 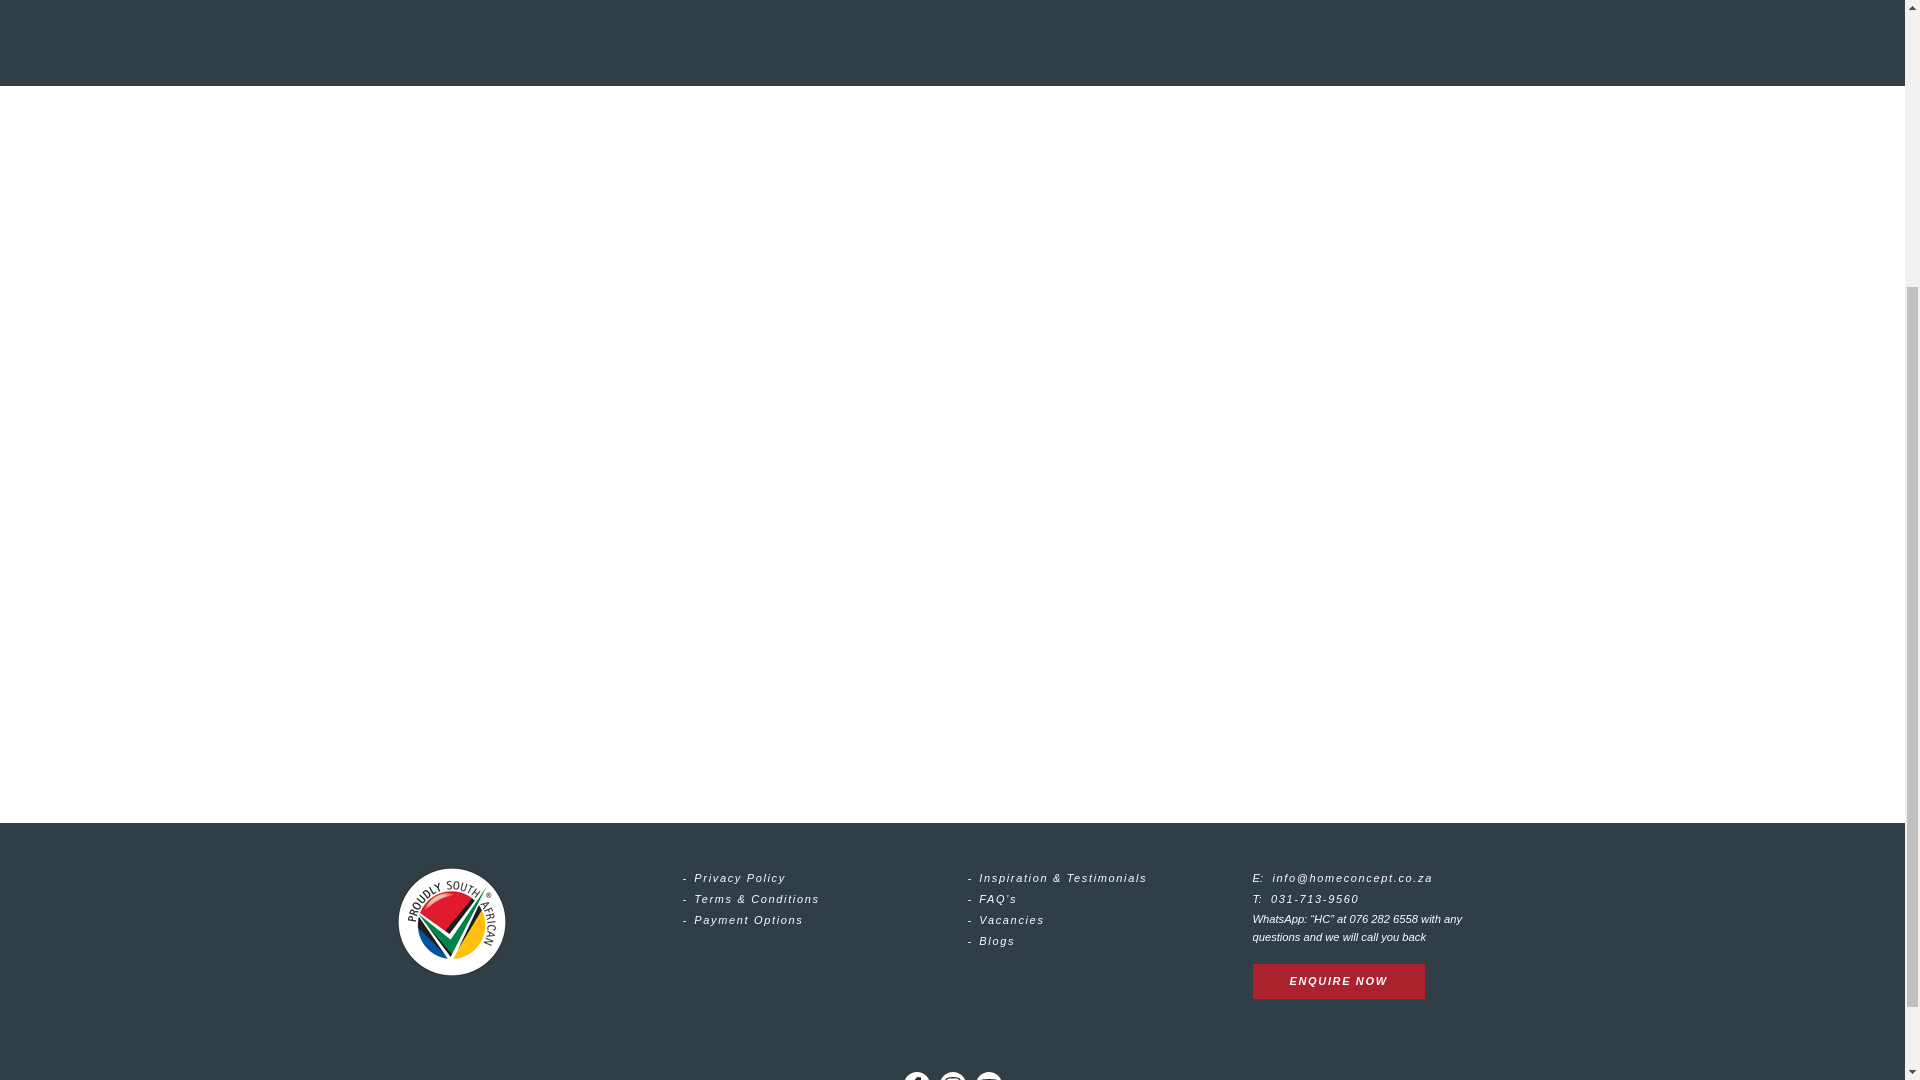 What do you see at coordinates (739, 878) in the screenshot?
I see `Privacy Policy` at bounding box center [739, 878].